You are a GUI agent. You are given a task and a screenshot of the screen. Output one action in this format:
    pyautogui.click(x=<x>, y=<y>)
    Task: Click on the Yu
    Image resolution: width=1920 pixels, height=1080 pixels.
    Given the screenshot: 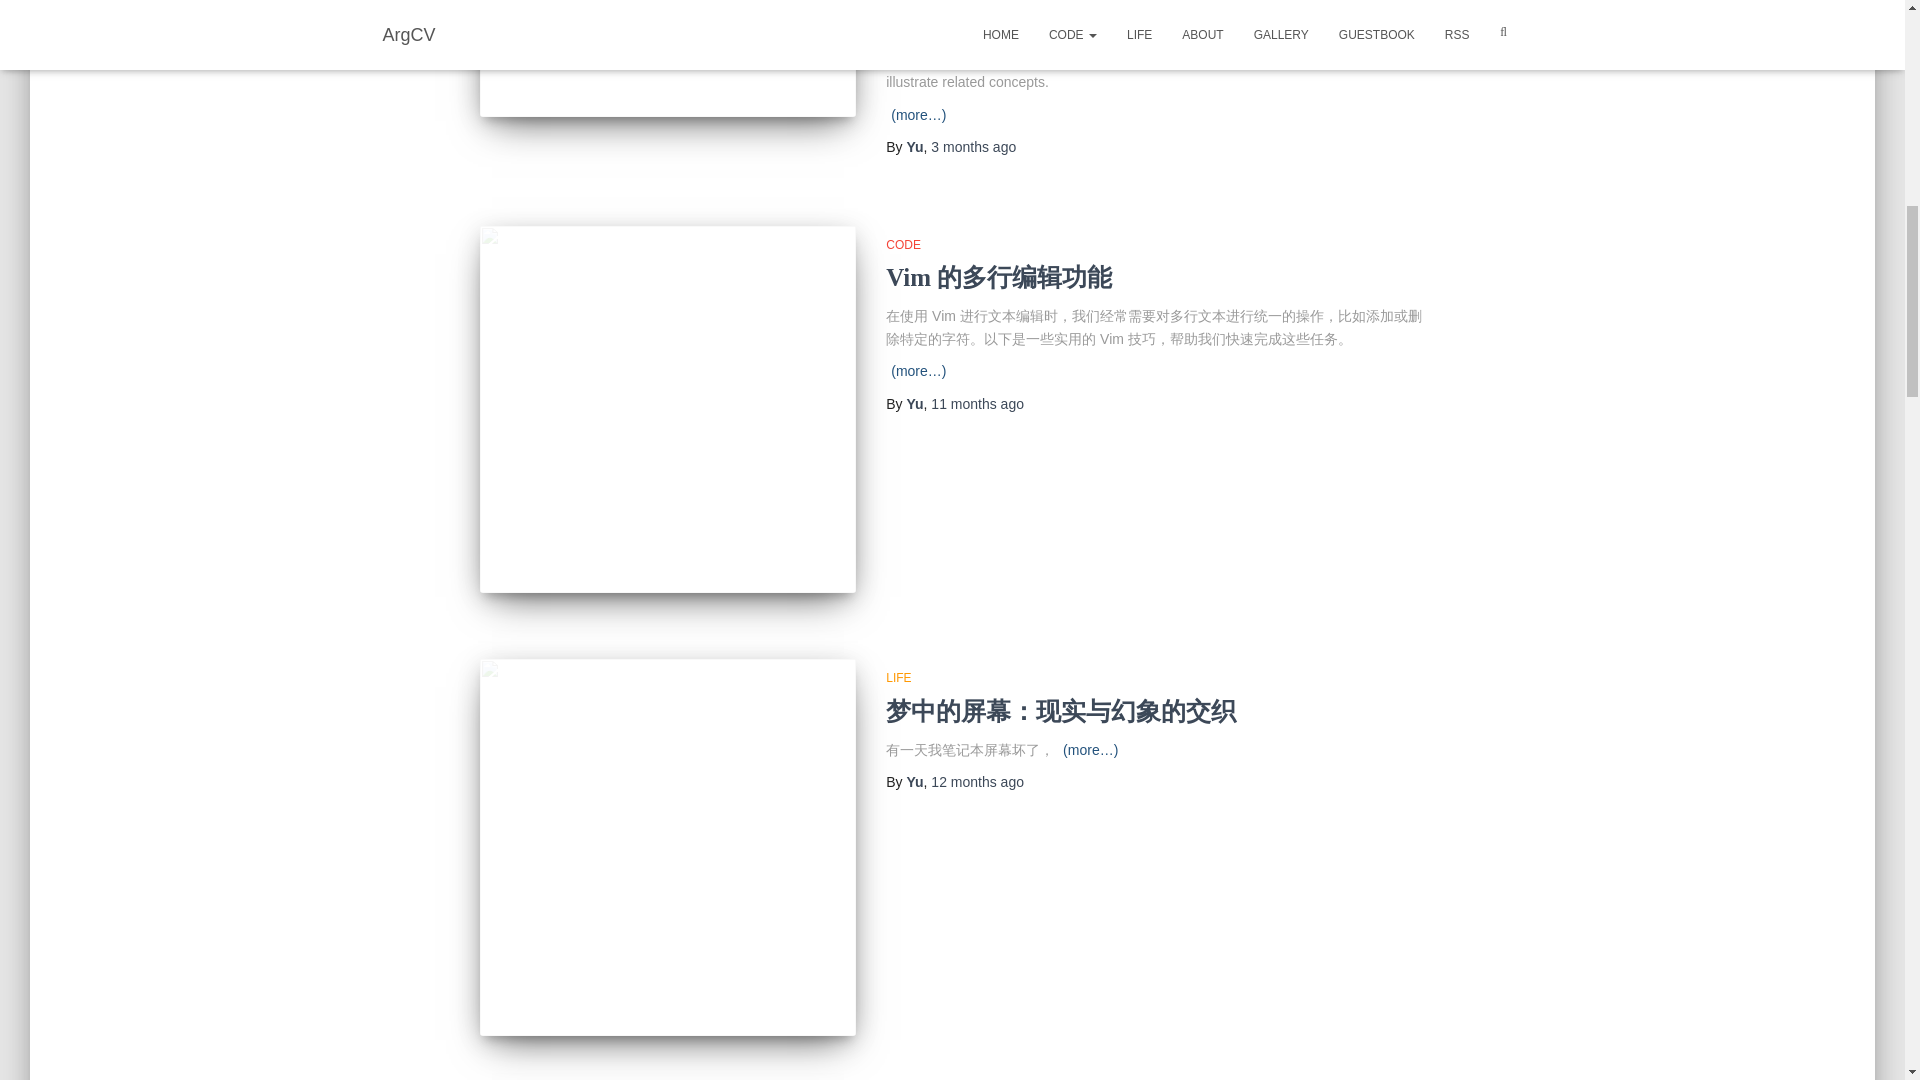 What is the action you would take?
    pyautogui.click(x=914, y=147)
    